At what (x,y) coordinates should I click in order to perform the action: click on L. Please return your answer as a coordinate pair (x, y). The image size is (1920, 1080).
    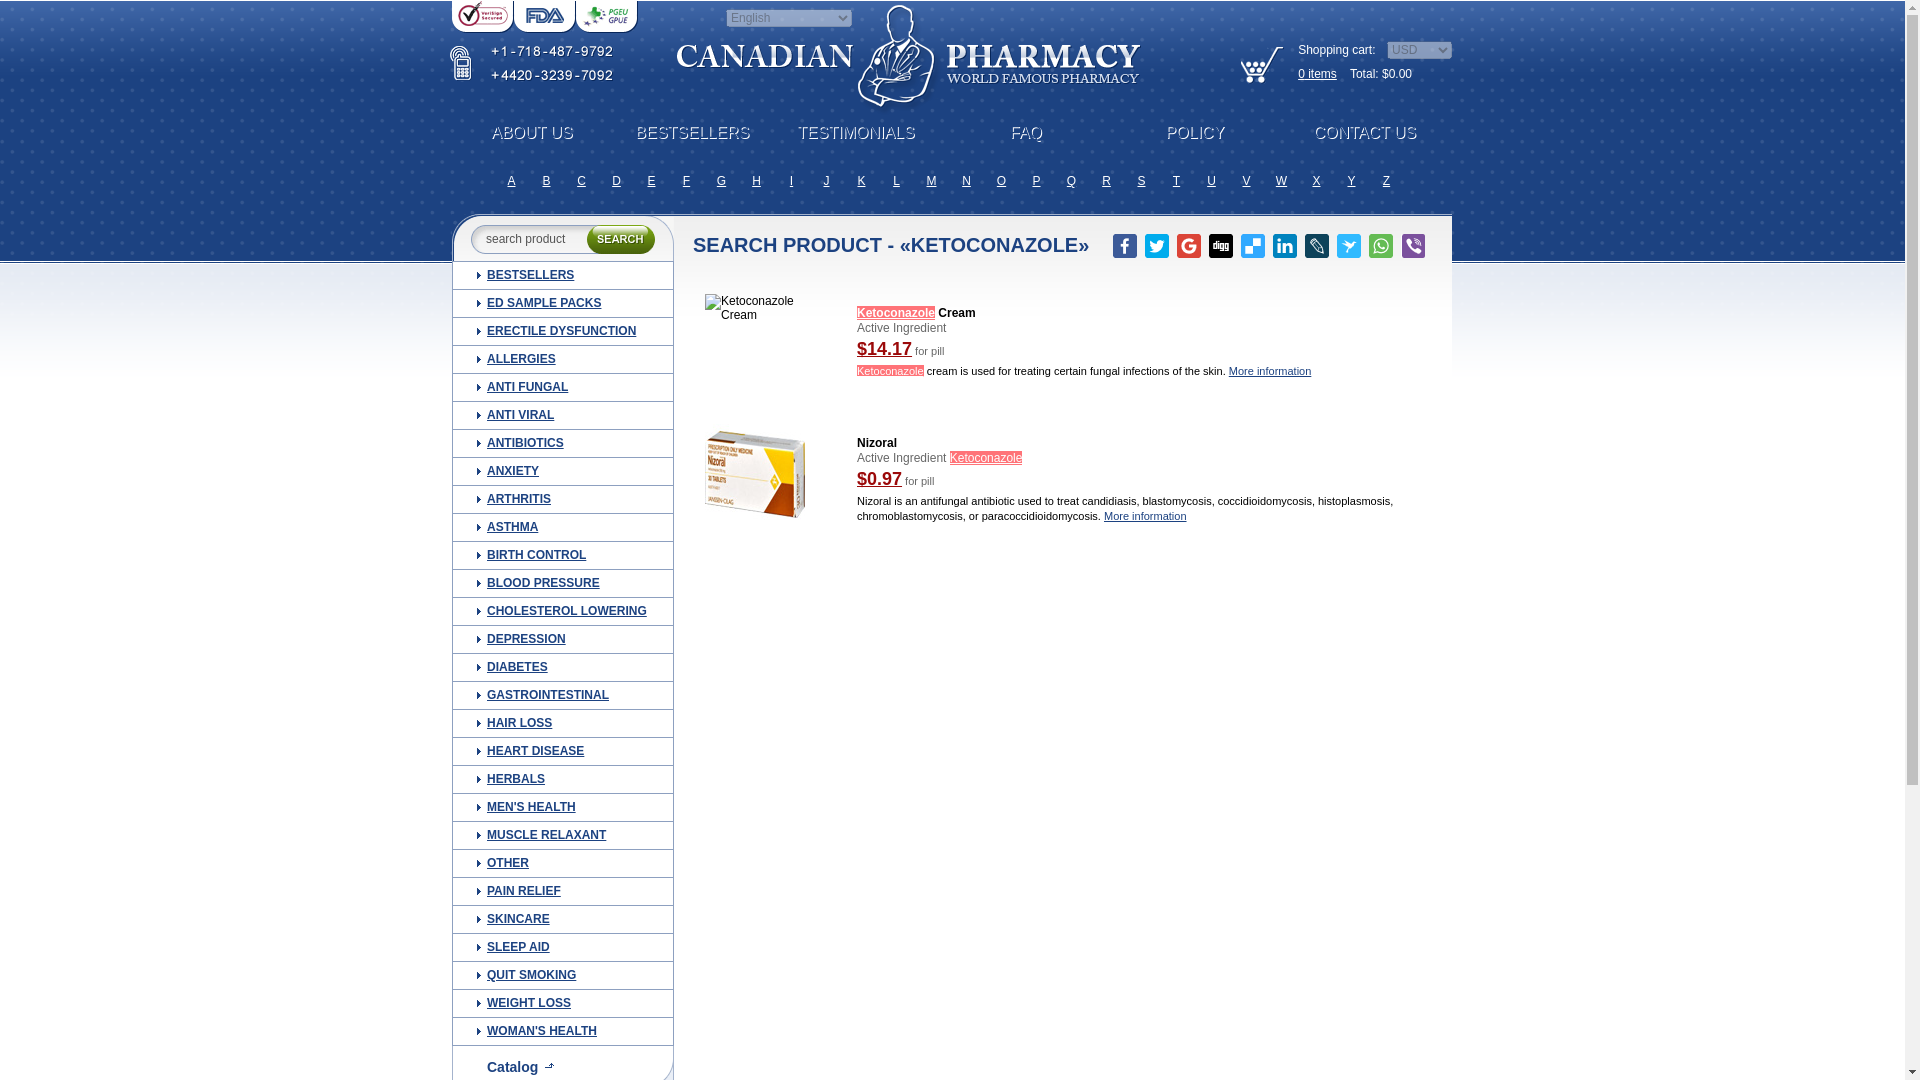
    Looking at the image, I should click on (896, 180).